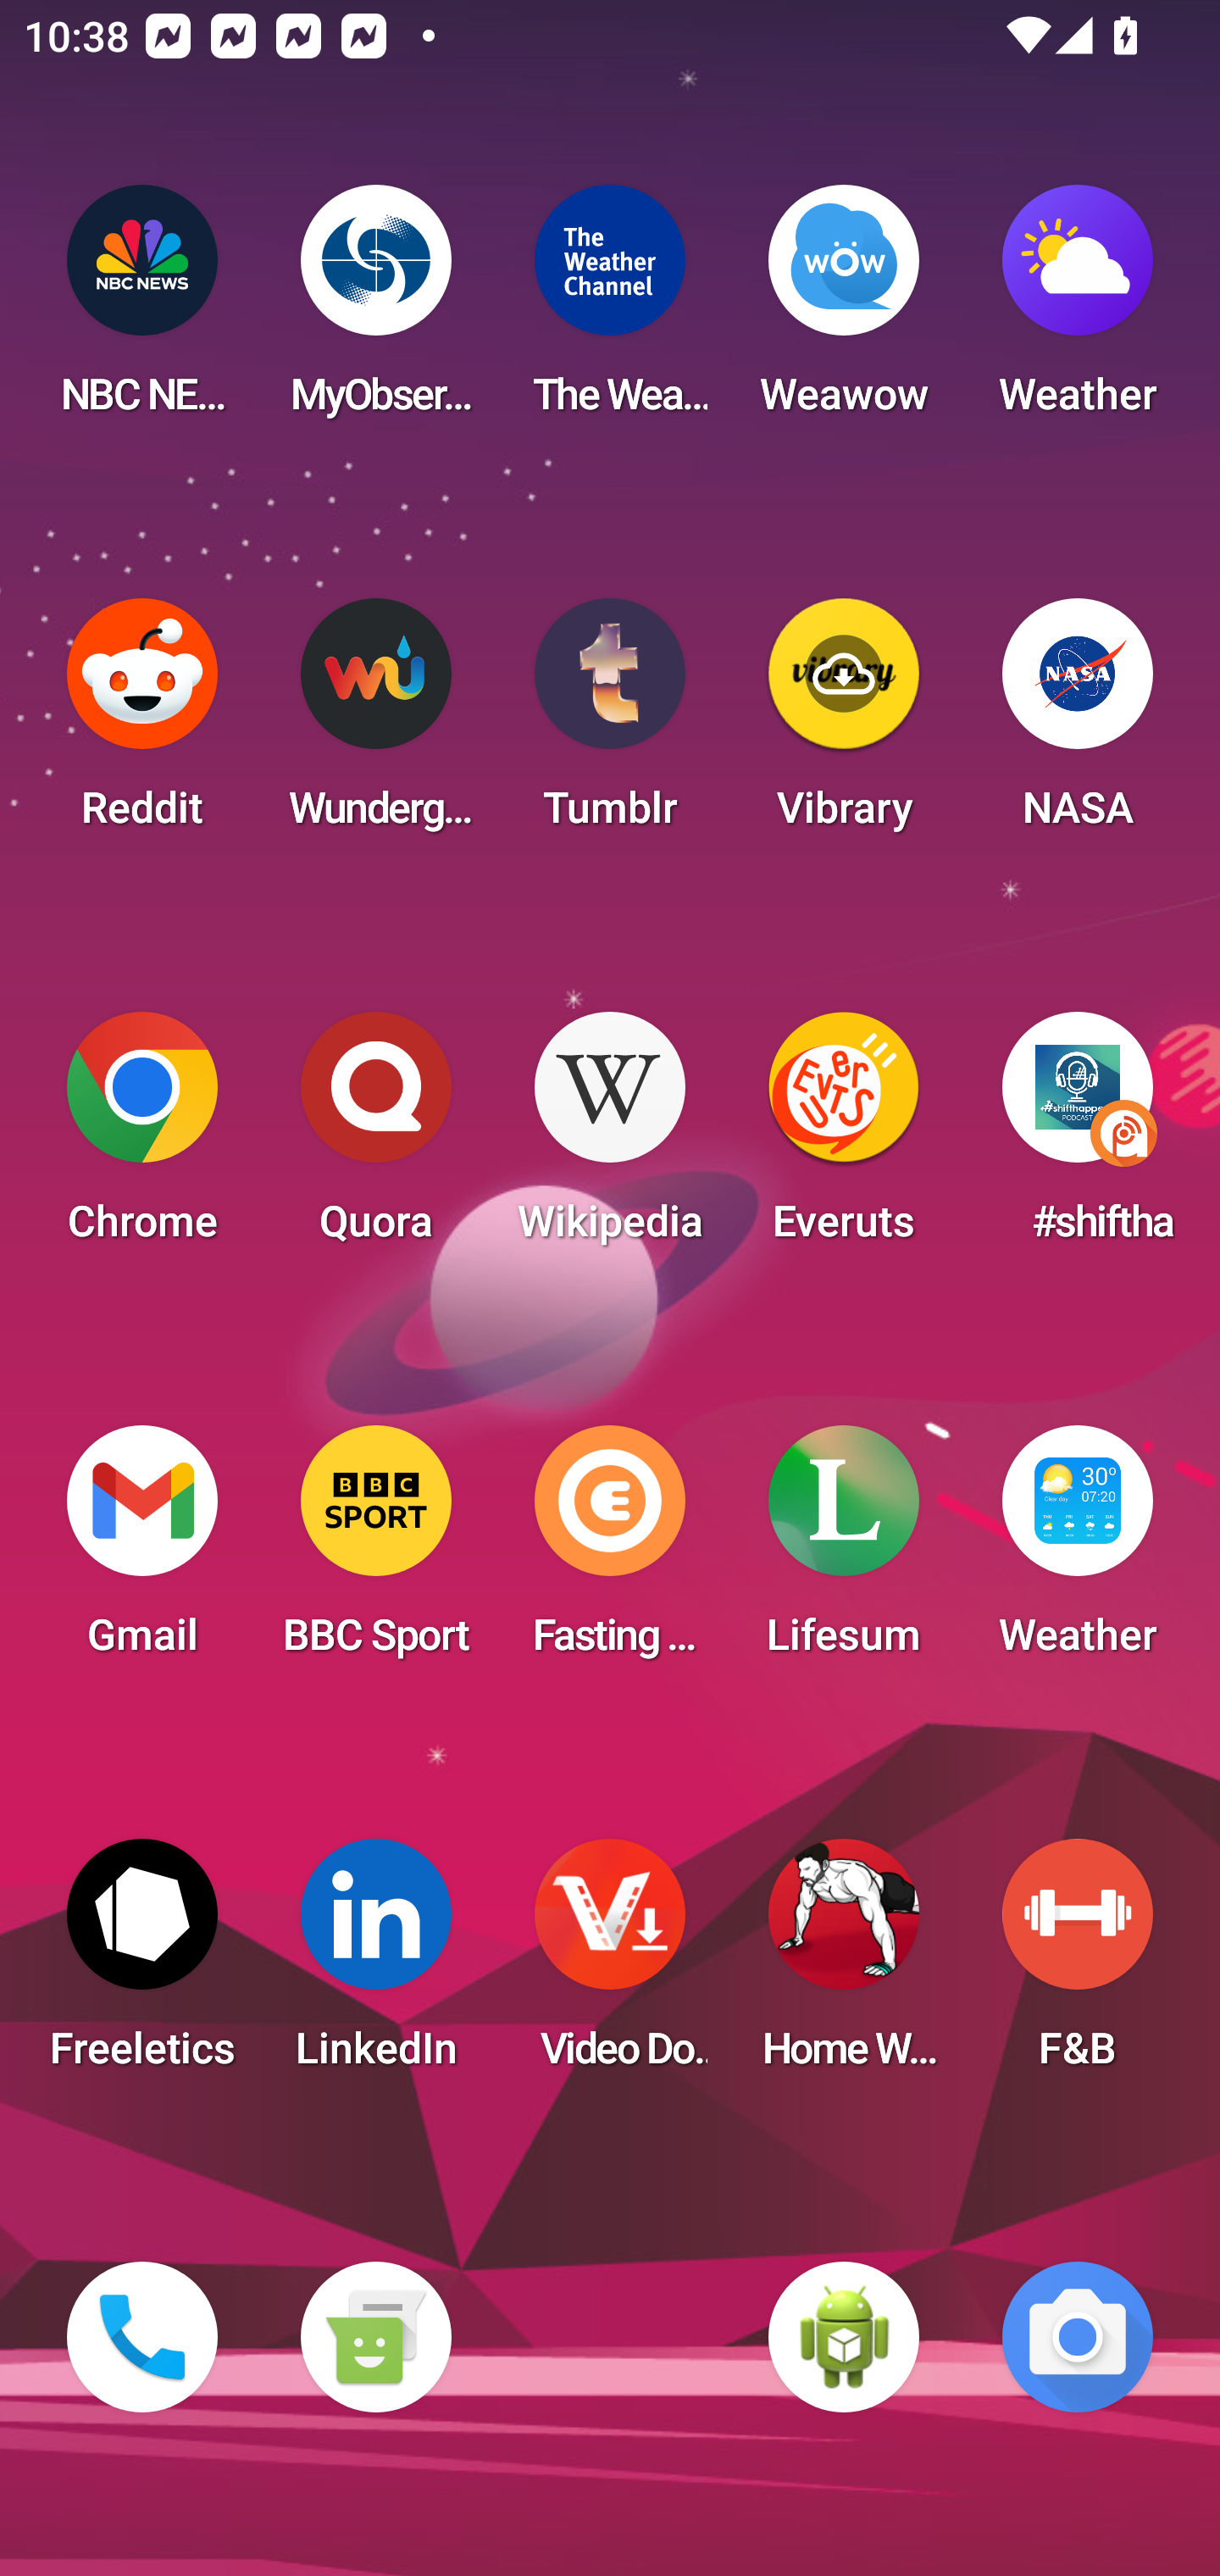 This screenshot has width=1220, height=2576. What do you see at coordinates (844, 724) in the screenshot?
I see `Vibrary` at bounding box center [844, 724].